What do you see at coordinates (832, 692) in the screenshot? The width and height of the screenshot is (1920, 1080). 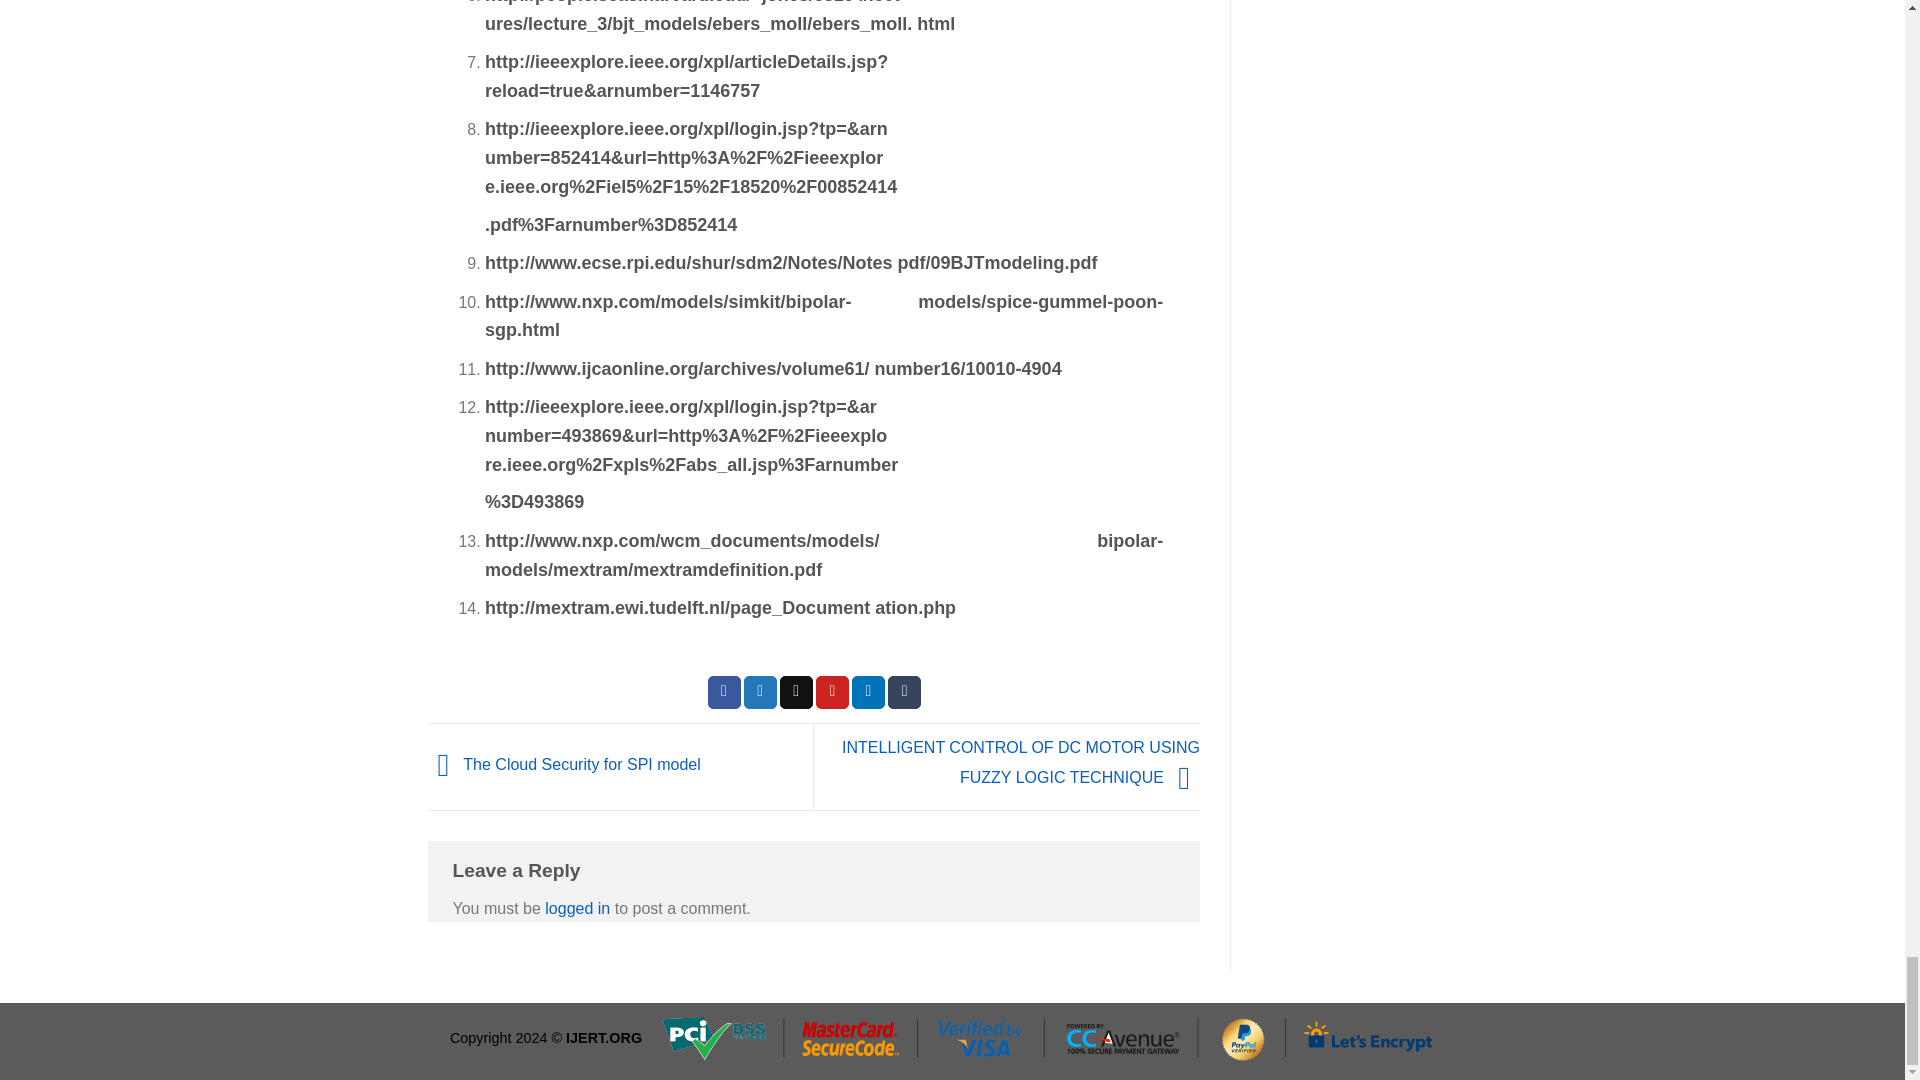 I see `Pin on Pinterest` at bounding box center [832, 692].